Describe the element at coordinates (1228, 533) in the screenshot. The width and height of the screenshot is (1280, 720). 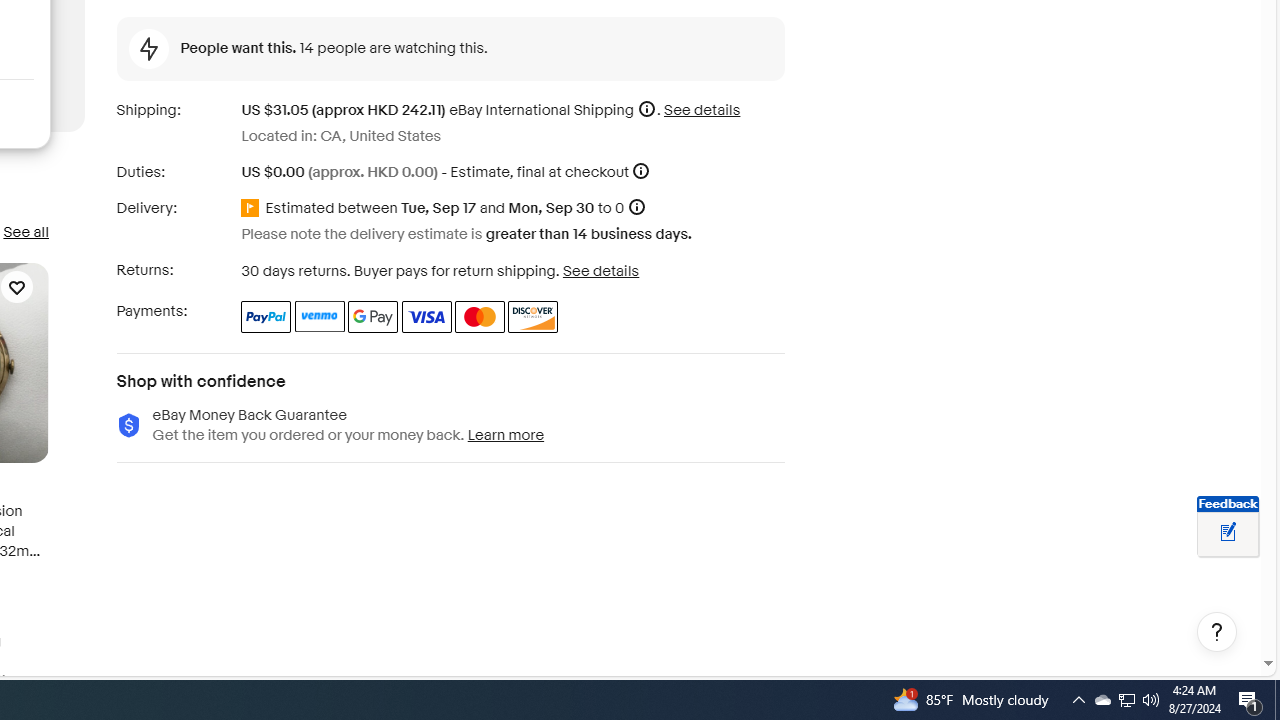
I see `Leave feedback about your eBay ViewItem experience` at that location.